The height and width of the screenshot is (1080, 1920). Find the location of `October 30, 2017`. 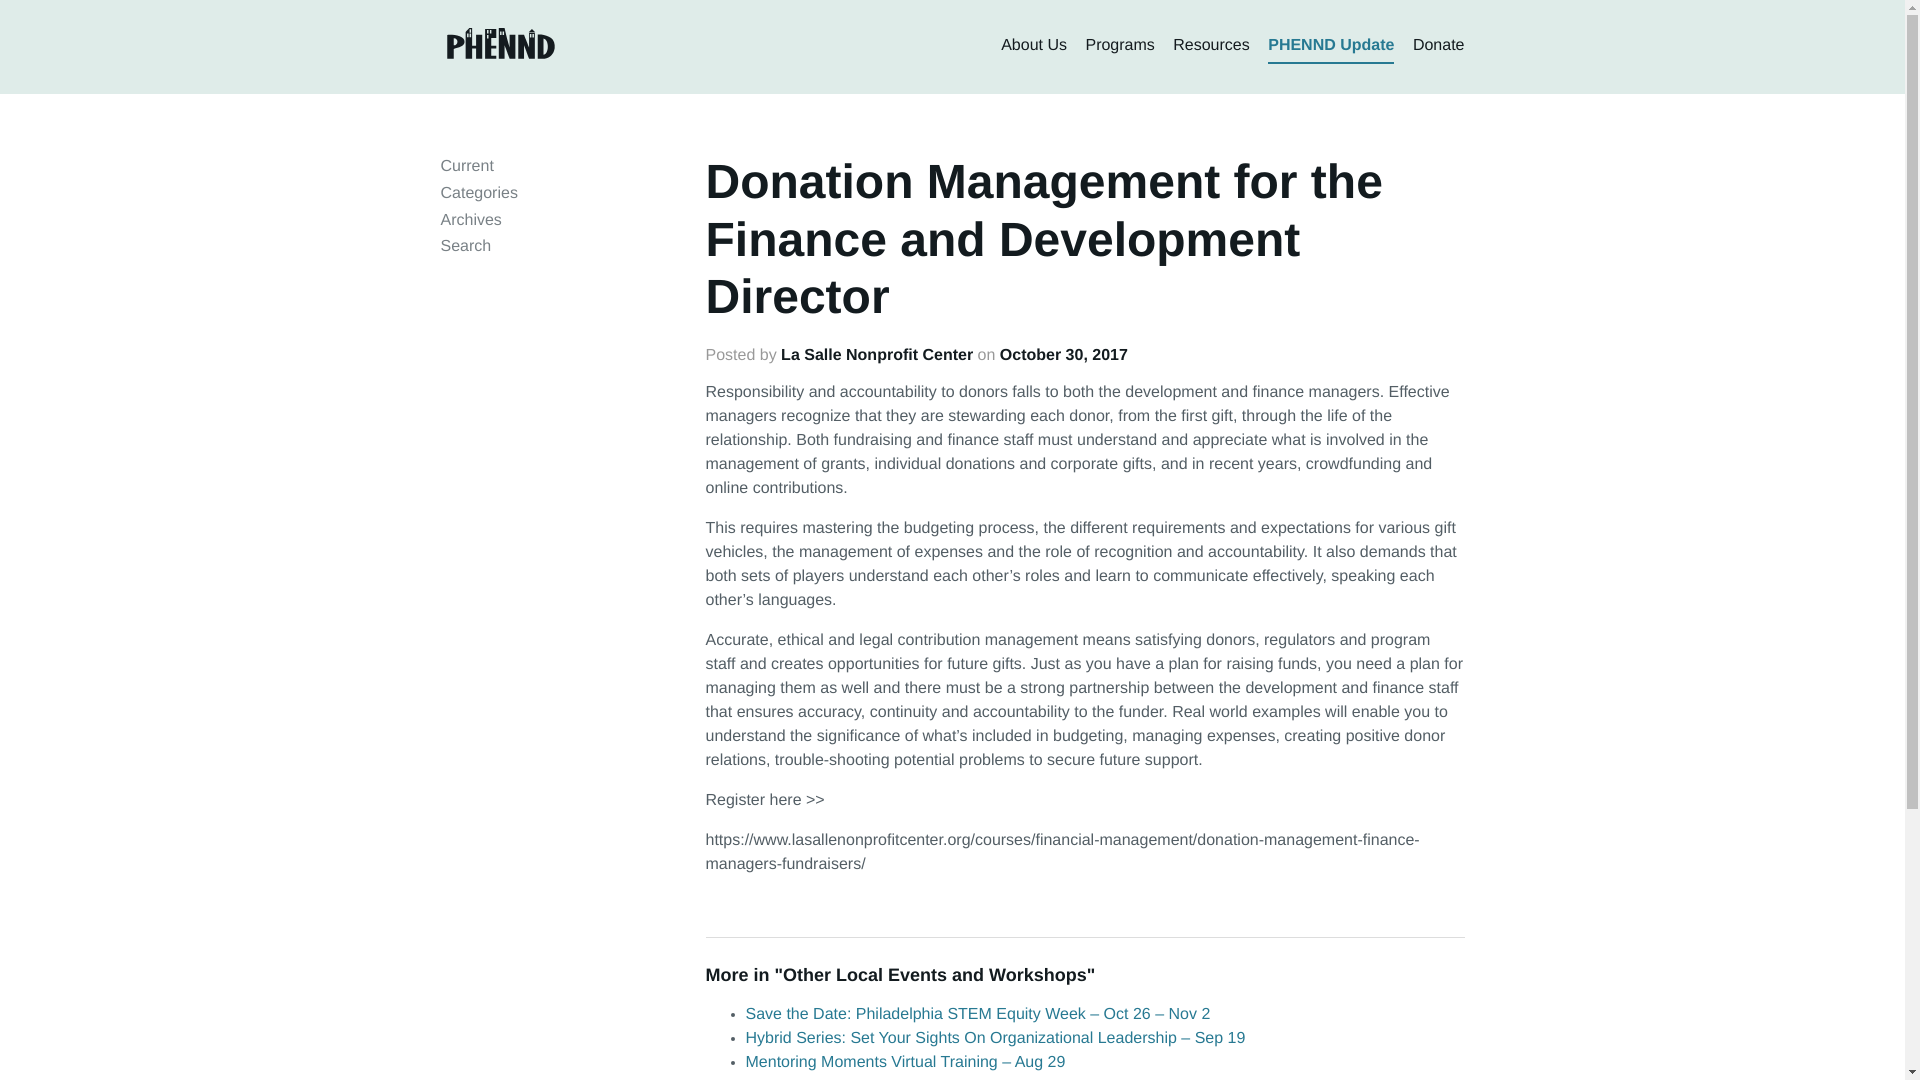

October 30, 2017 is located at coordinates (1064, 354).